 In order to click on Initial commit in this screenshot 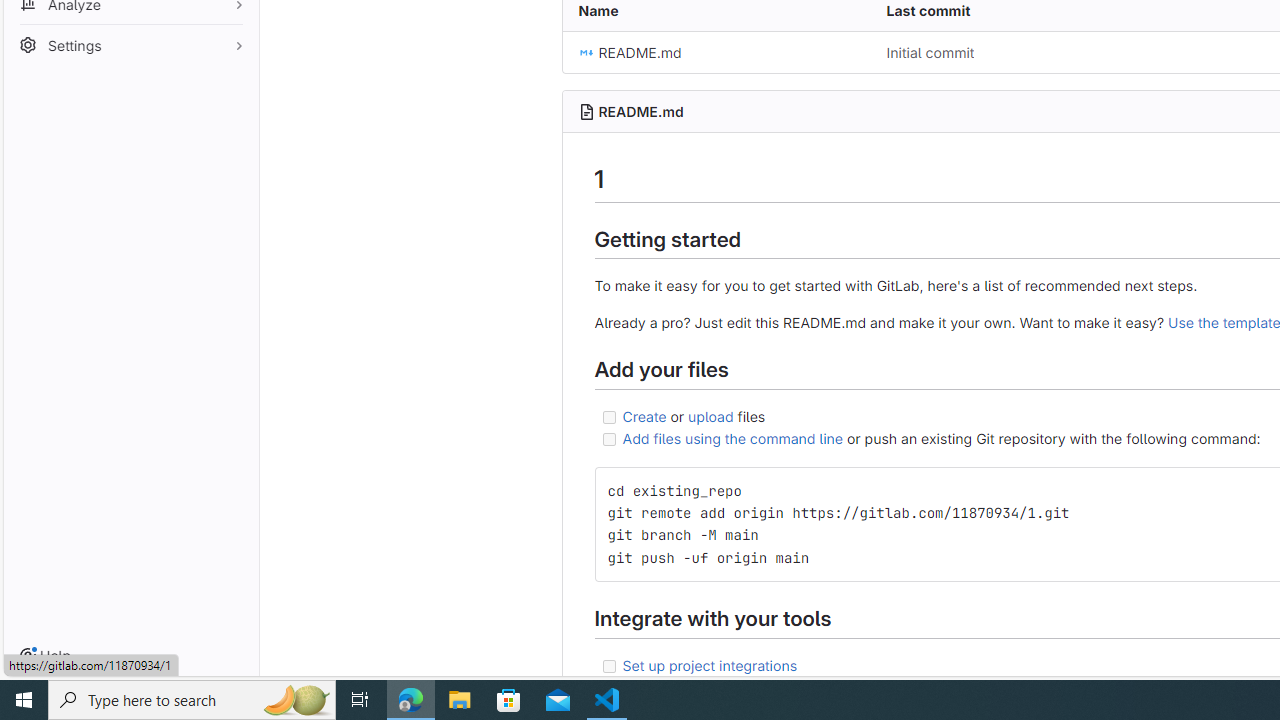, I will do `click(930, 52)`.